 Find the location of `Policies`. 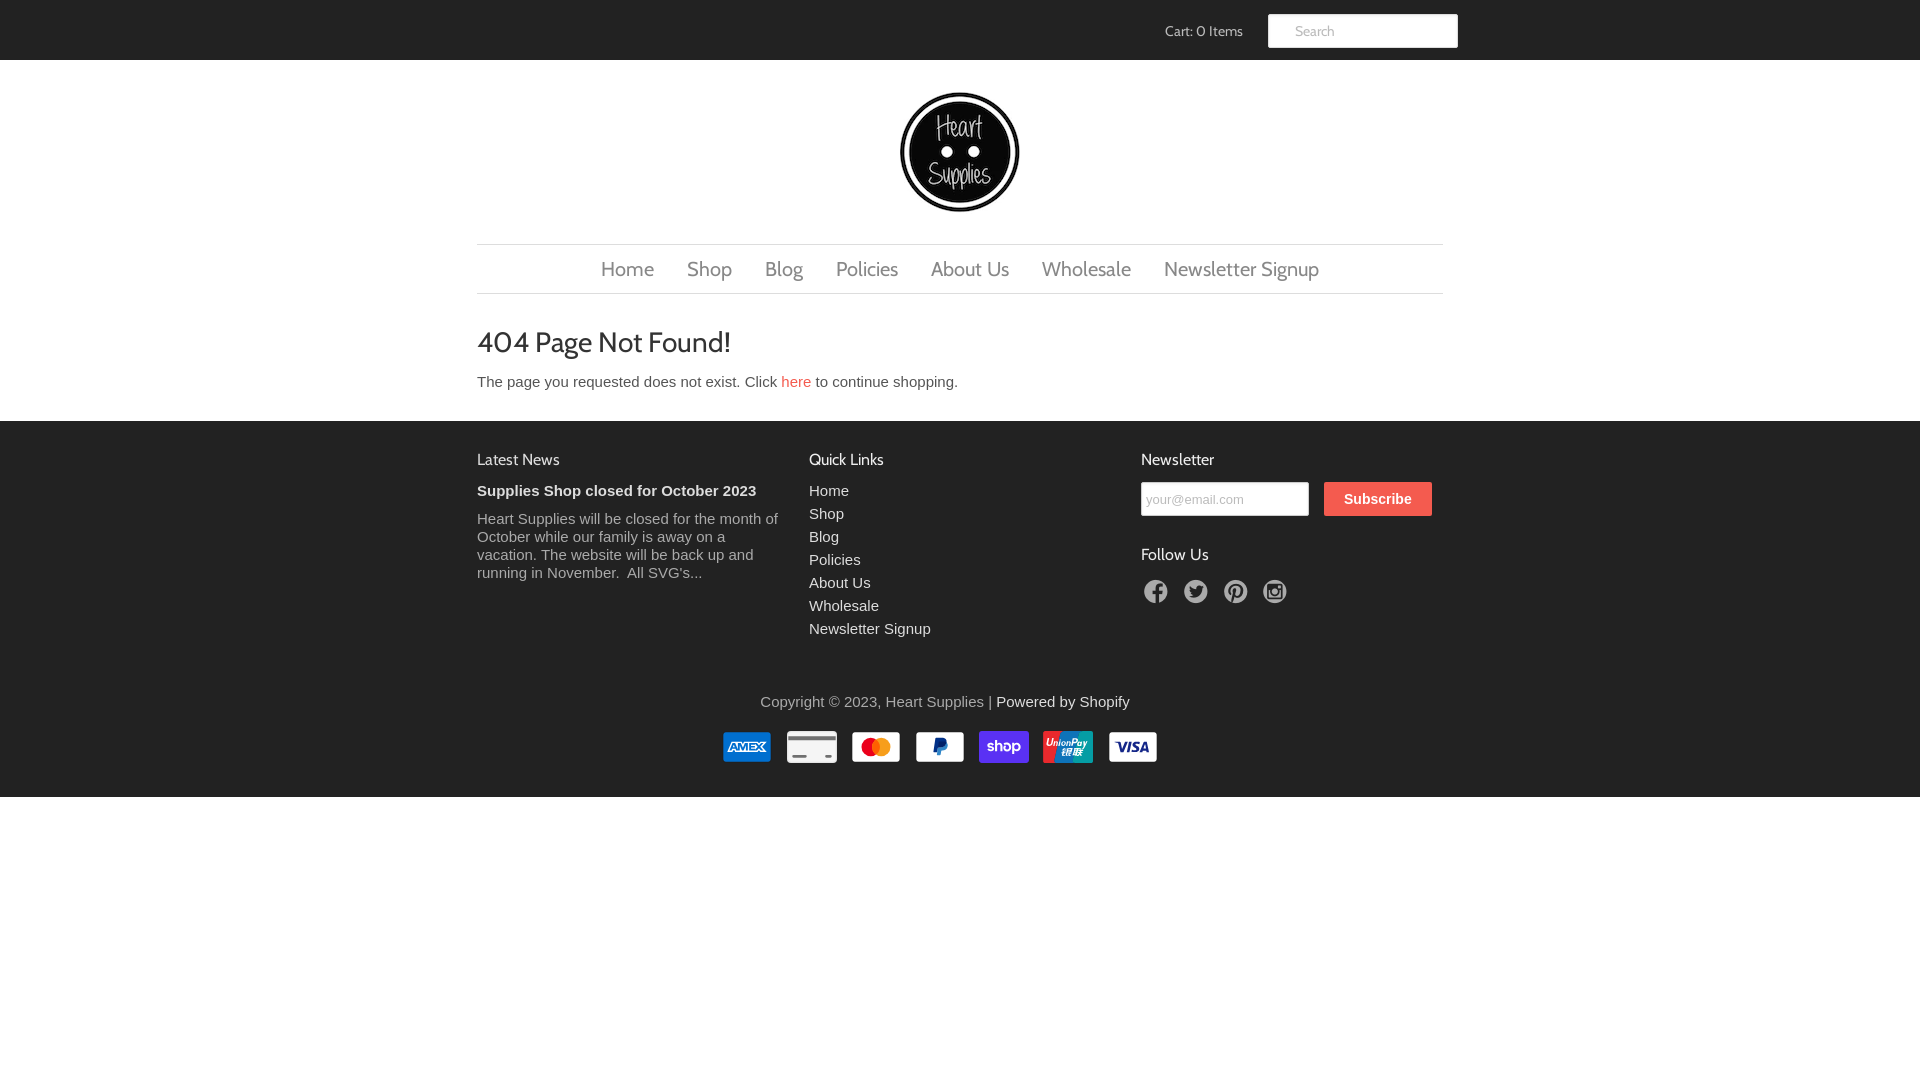

Policies is located at coordinates (835, 560).